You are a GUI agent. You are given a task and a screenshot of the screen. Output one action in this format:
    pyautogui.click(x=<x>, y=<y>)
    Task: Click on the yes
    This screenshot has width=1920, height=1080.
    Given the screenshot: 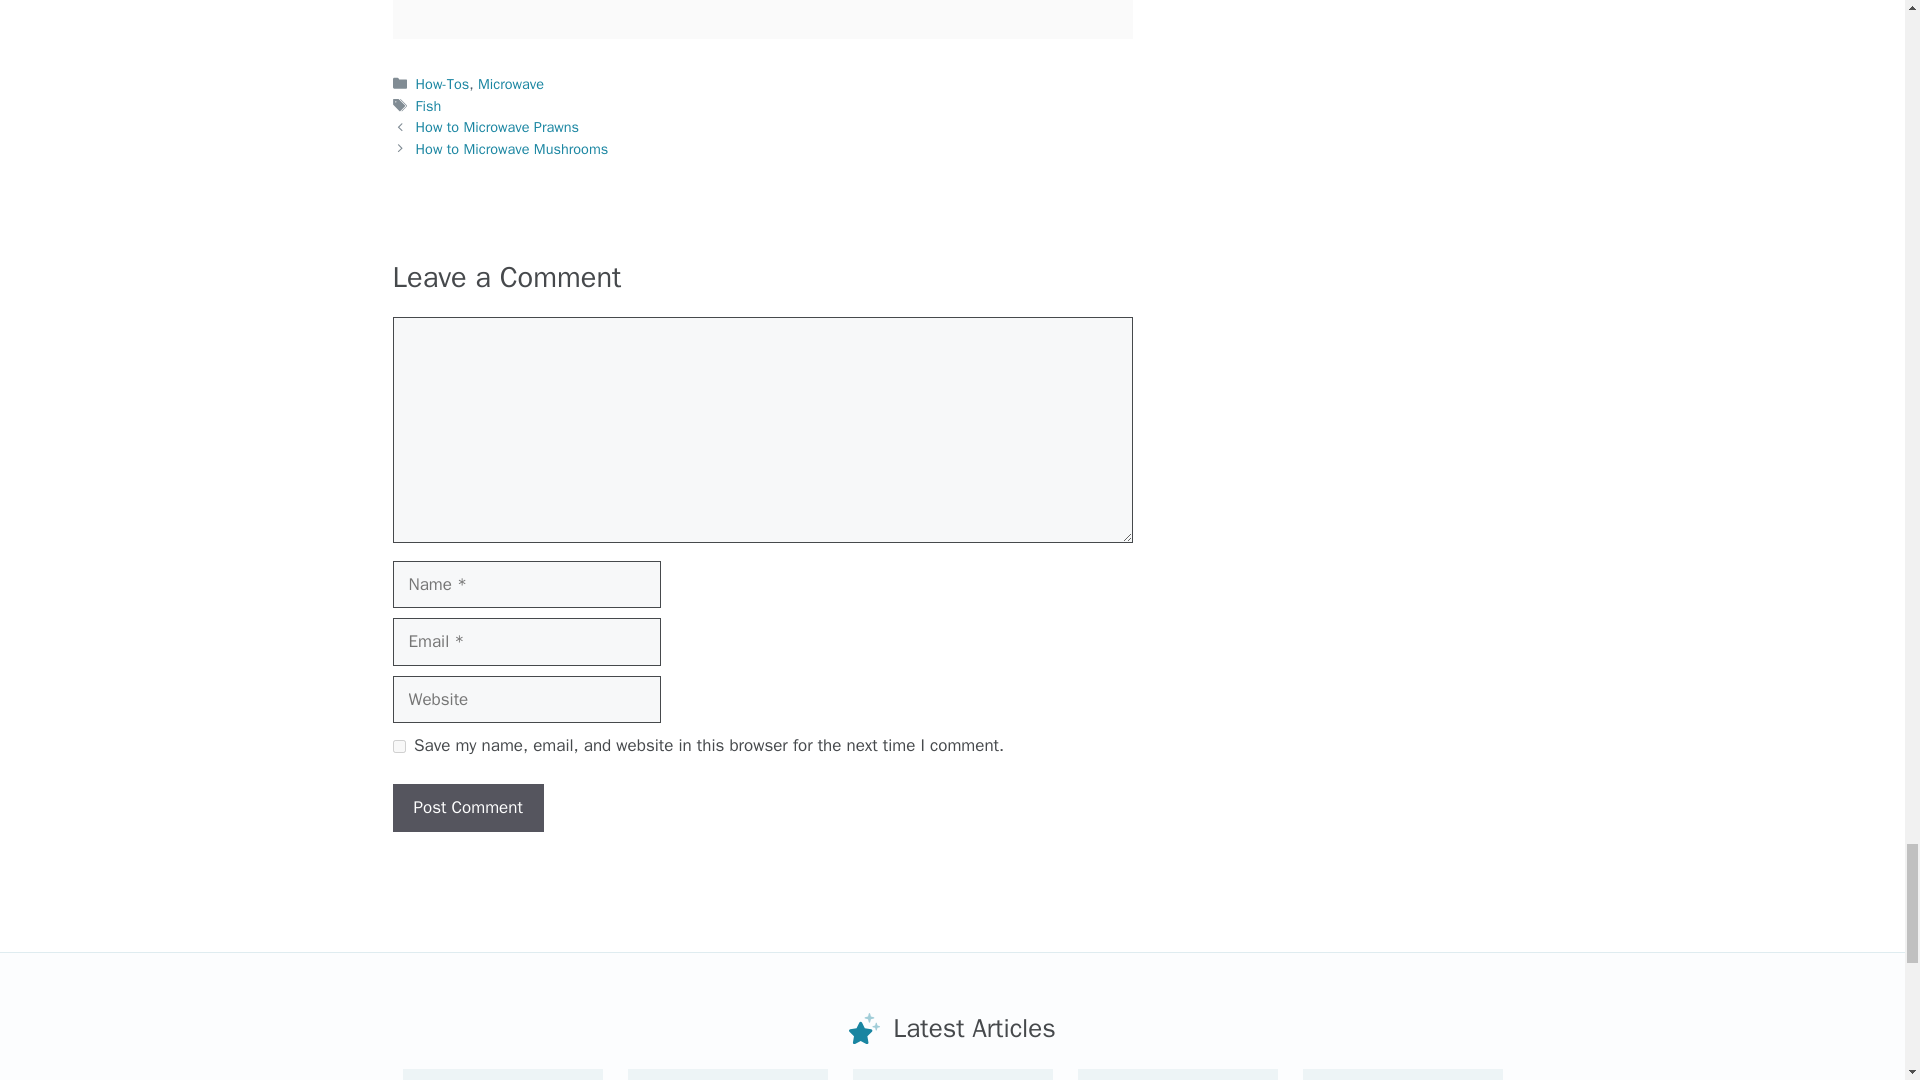 What is the action you would take?
    pyautogui.click(x=398, y=746)
    